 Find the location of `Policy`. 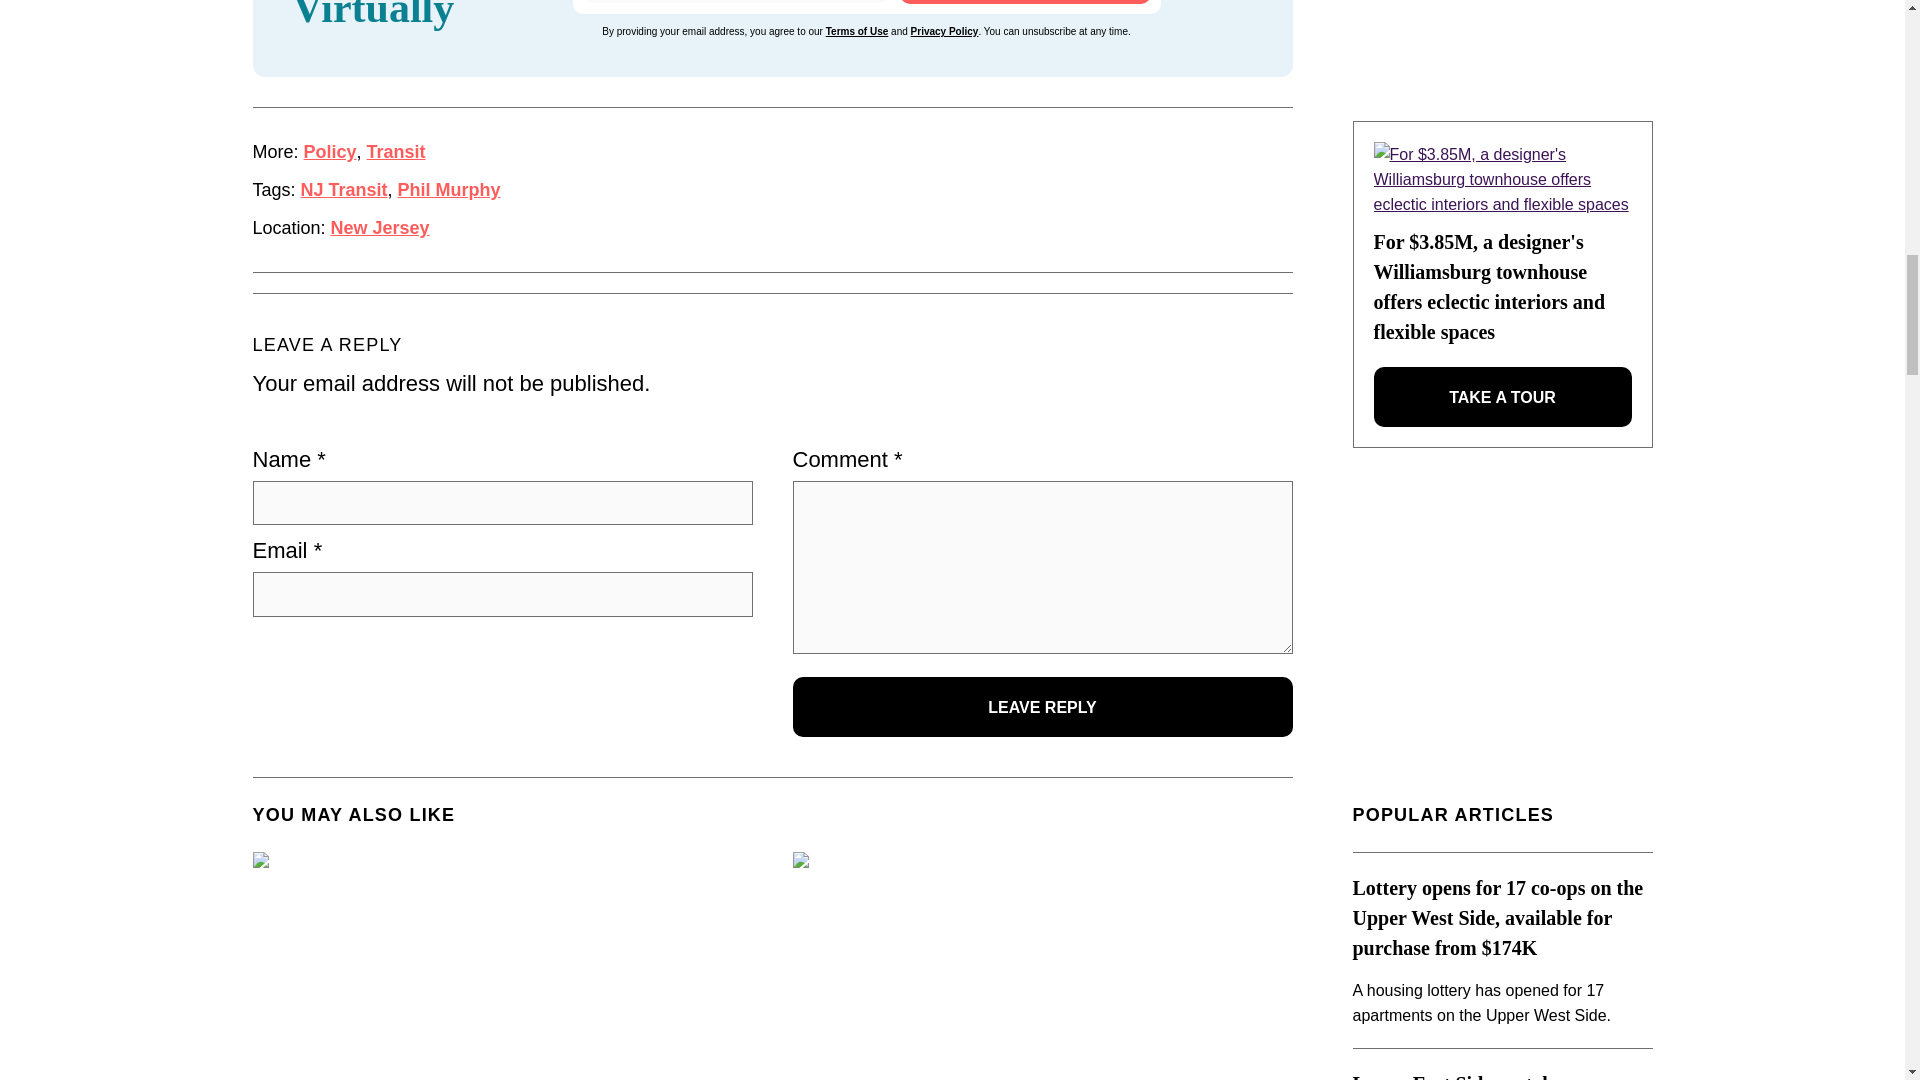

Policy is located at coordinates (330, 152).